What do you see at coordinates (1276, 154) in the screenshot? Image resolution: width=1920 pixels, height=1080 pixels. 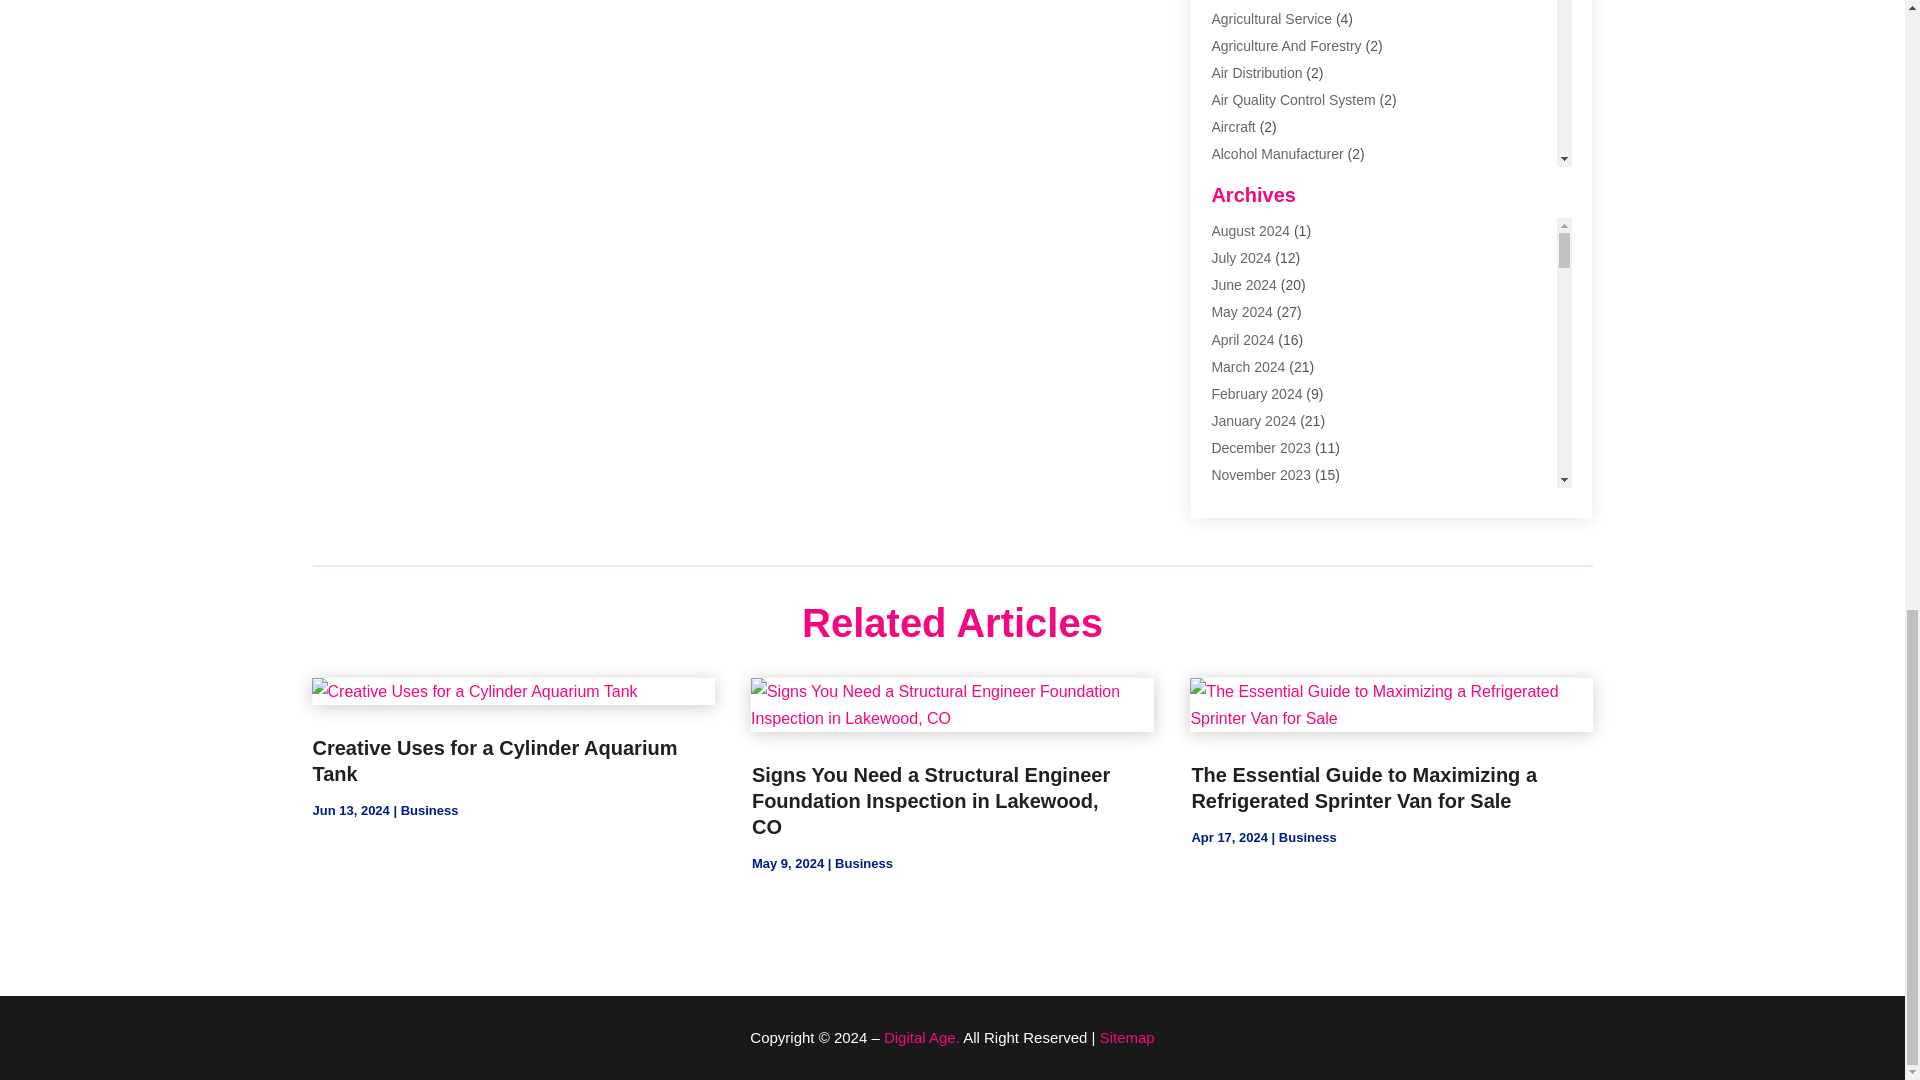 I see `Alcohol Manufacturer` at bounding box center [1276, 154].